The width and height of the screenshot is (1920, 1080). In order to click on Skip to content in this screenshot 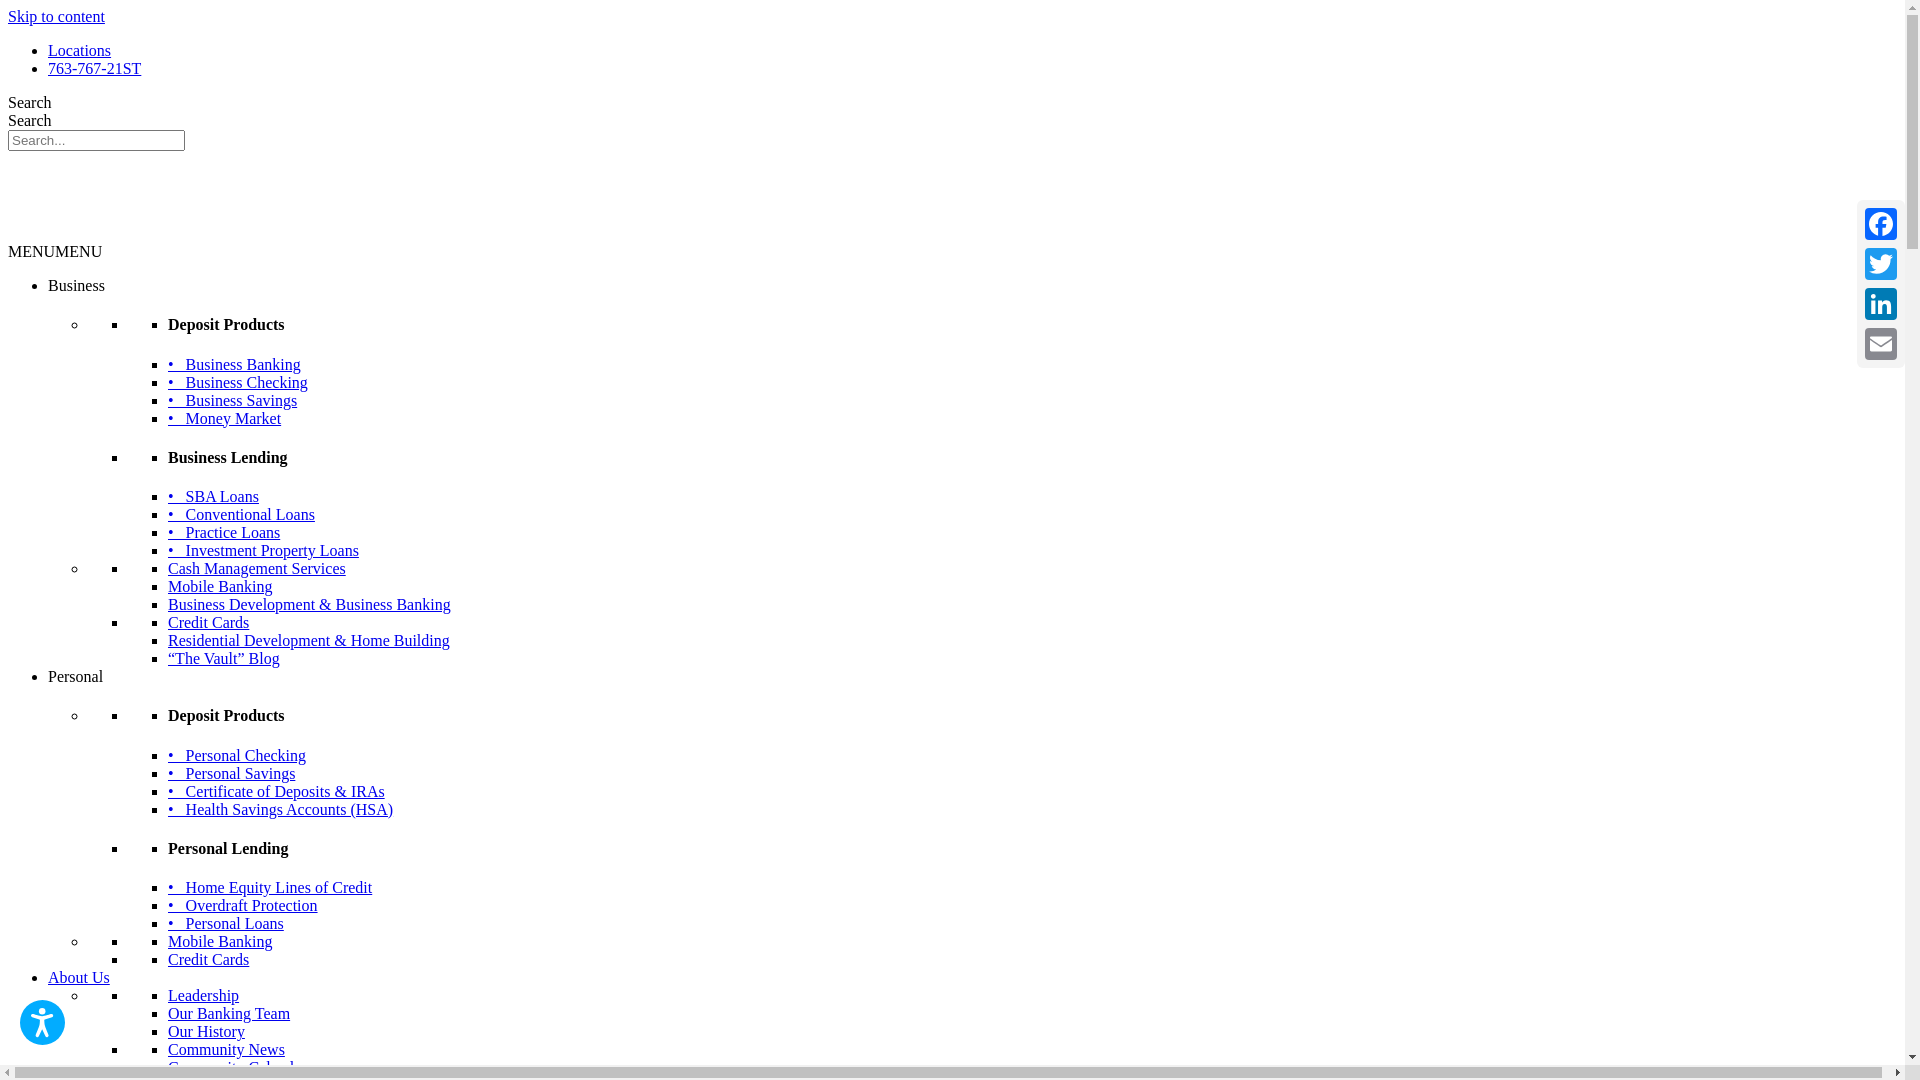, I will do `click(56, 16)`.